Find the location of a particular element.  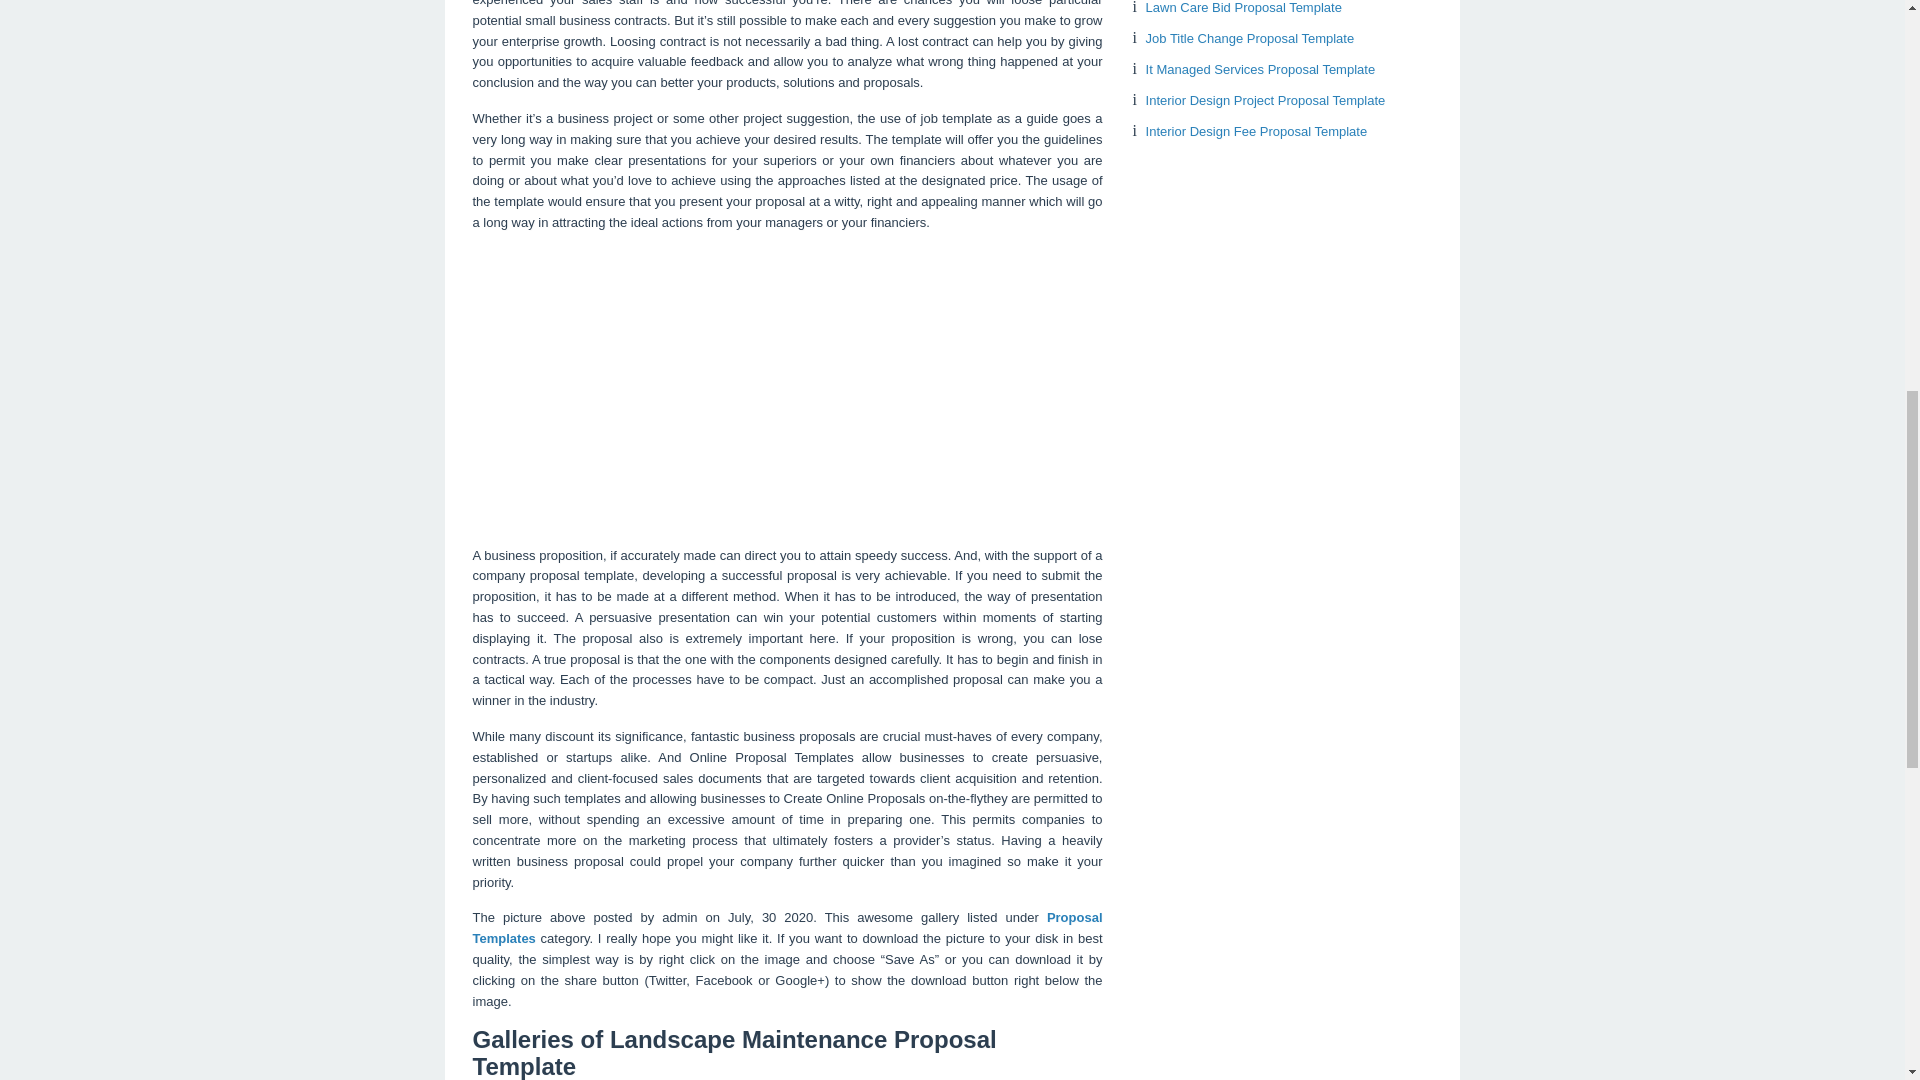

Lawn Care Bid Proposal Template is located at coordinates (1244, 8).